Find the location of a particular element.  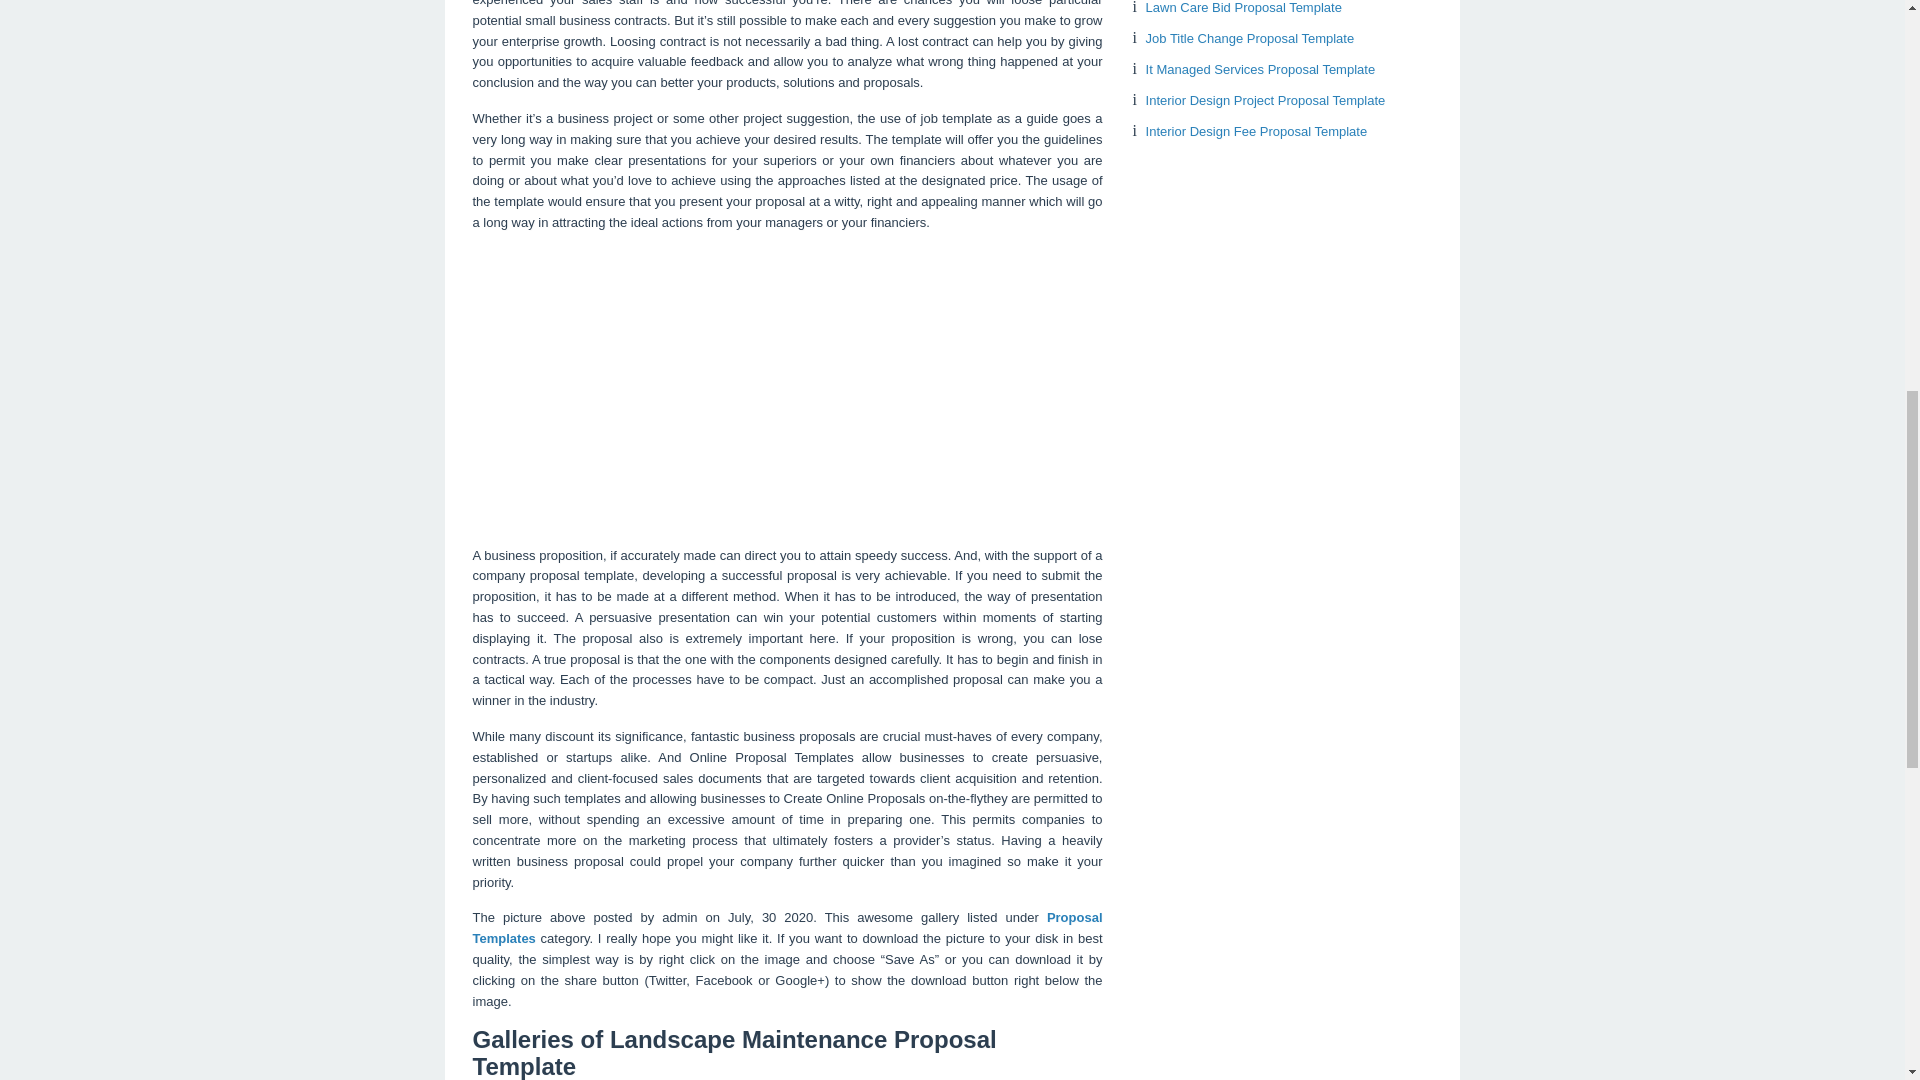

Lawn Care Bid Proposal Template is located at coordinates (1244, 8).